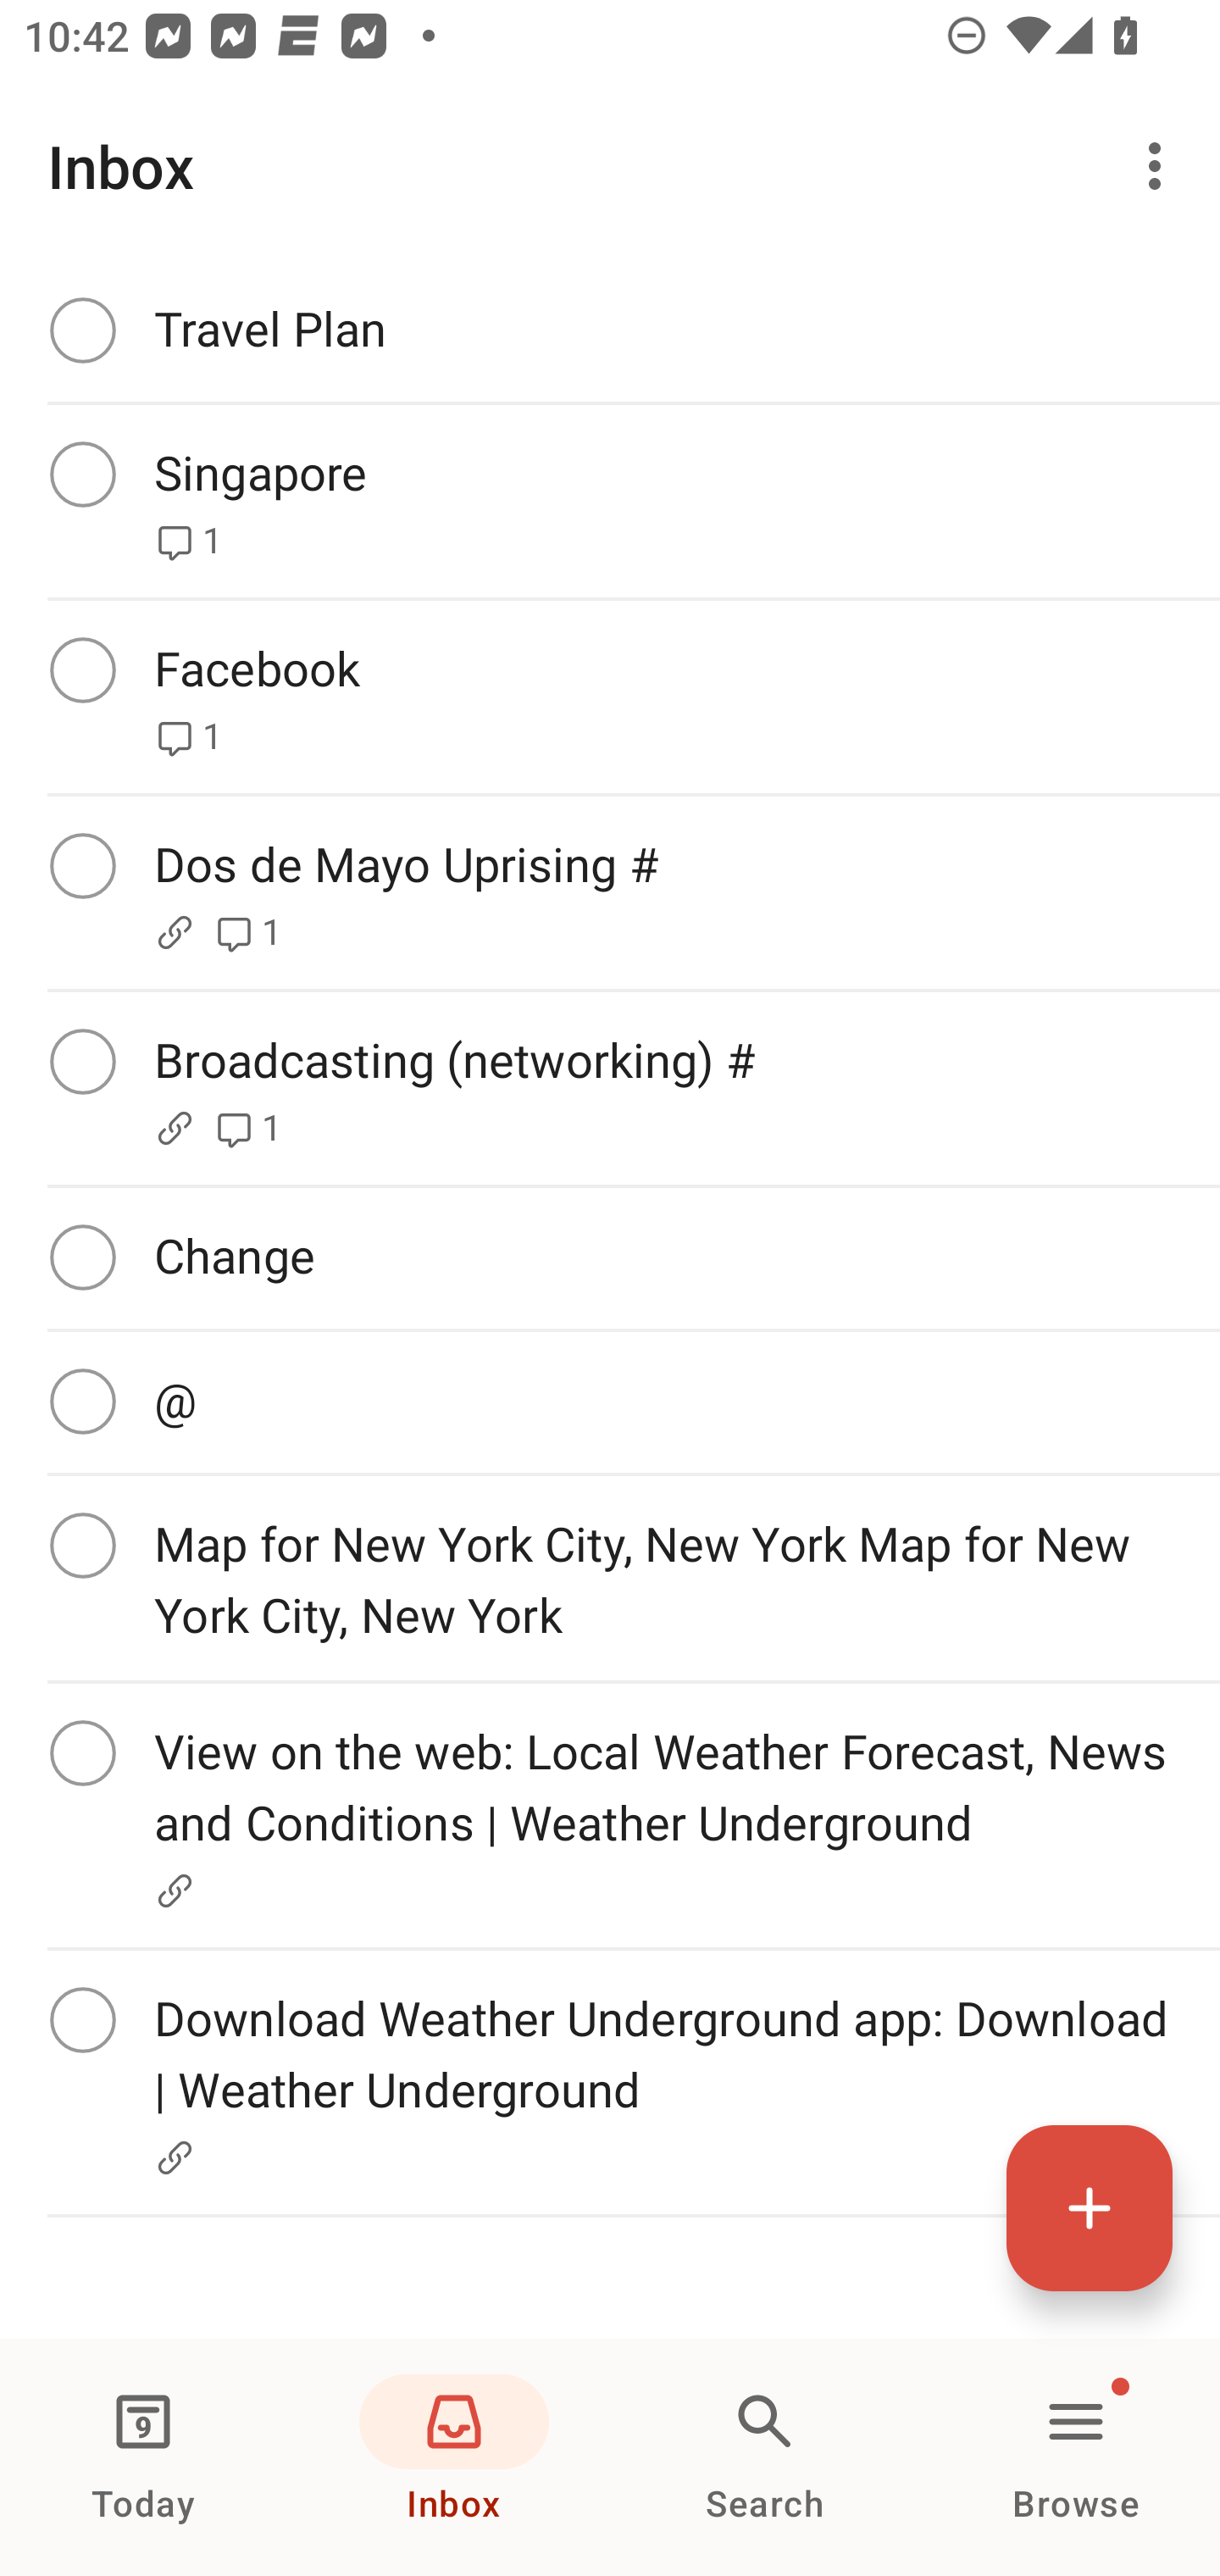 This screenshot has width=1220, height=2576. I want to click on Complete, so click(82, 329).